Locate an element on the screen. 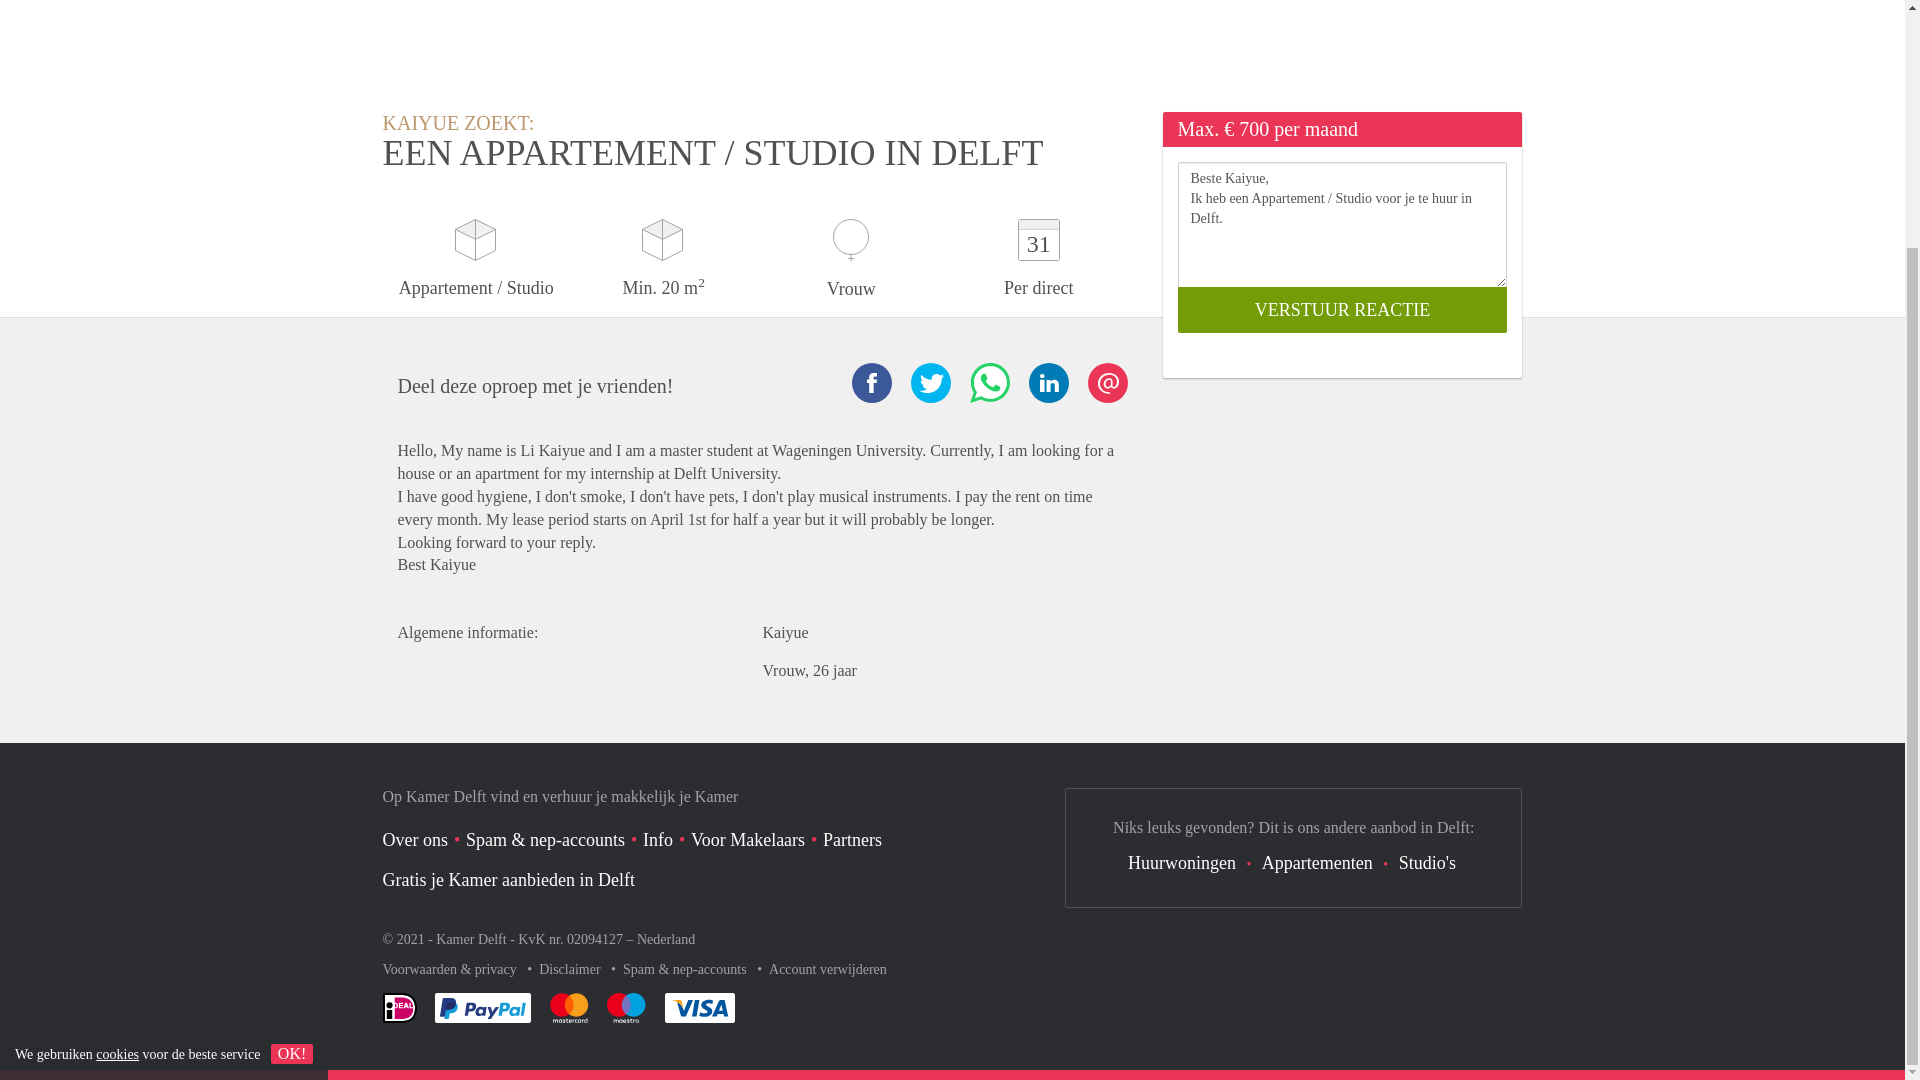  VERSTUUR REACTIE is located at coordinates (1342, 310).